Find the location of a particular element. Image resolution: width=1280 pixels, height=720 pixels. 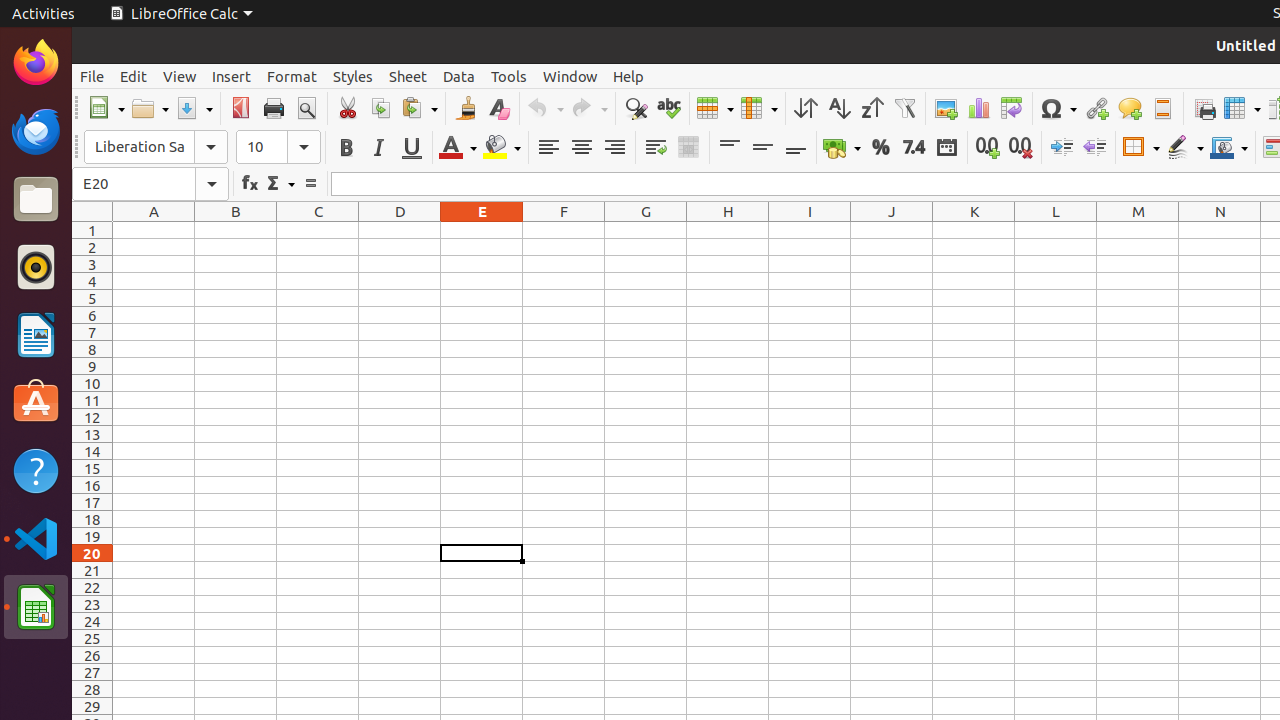

Font Name is located at coordinates (156, 147).